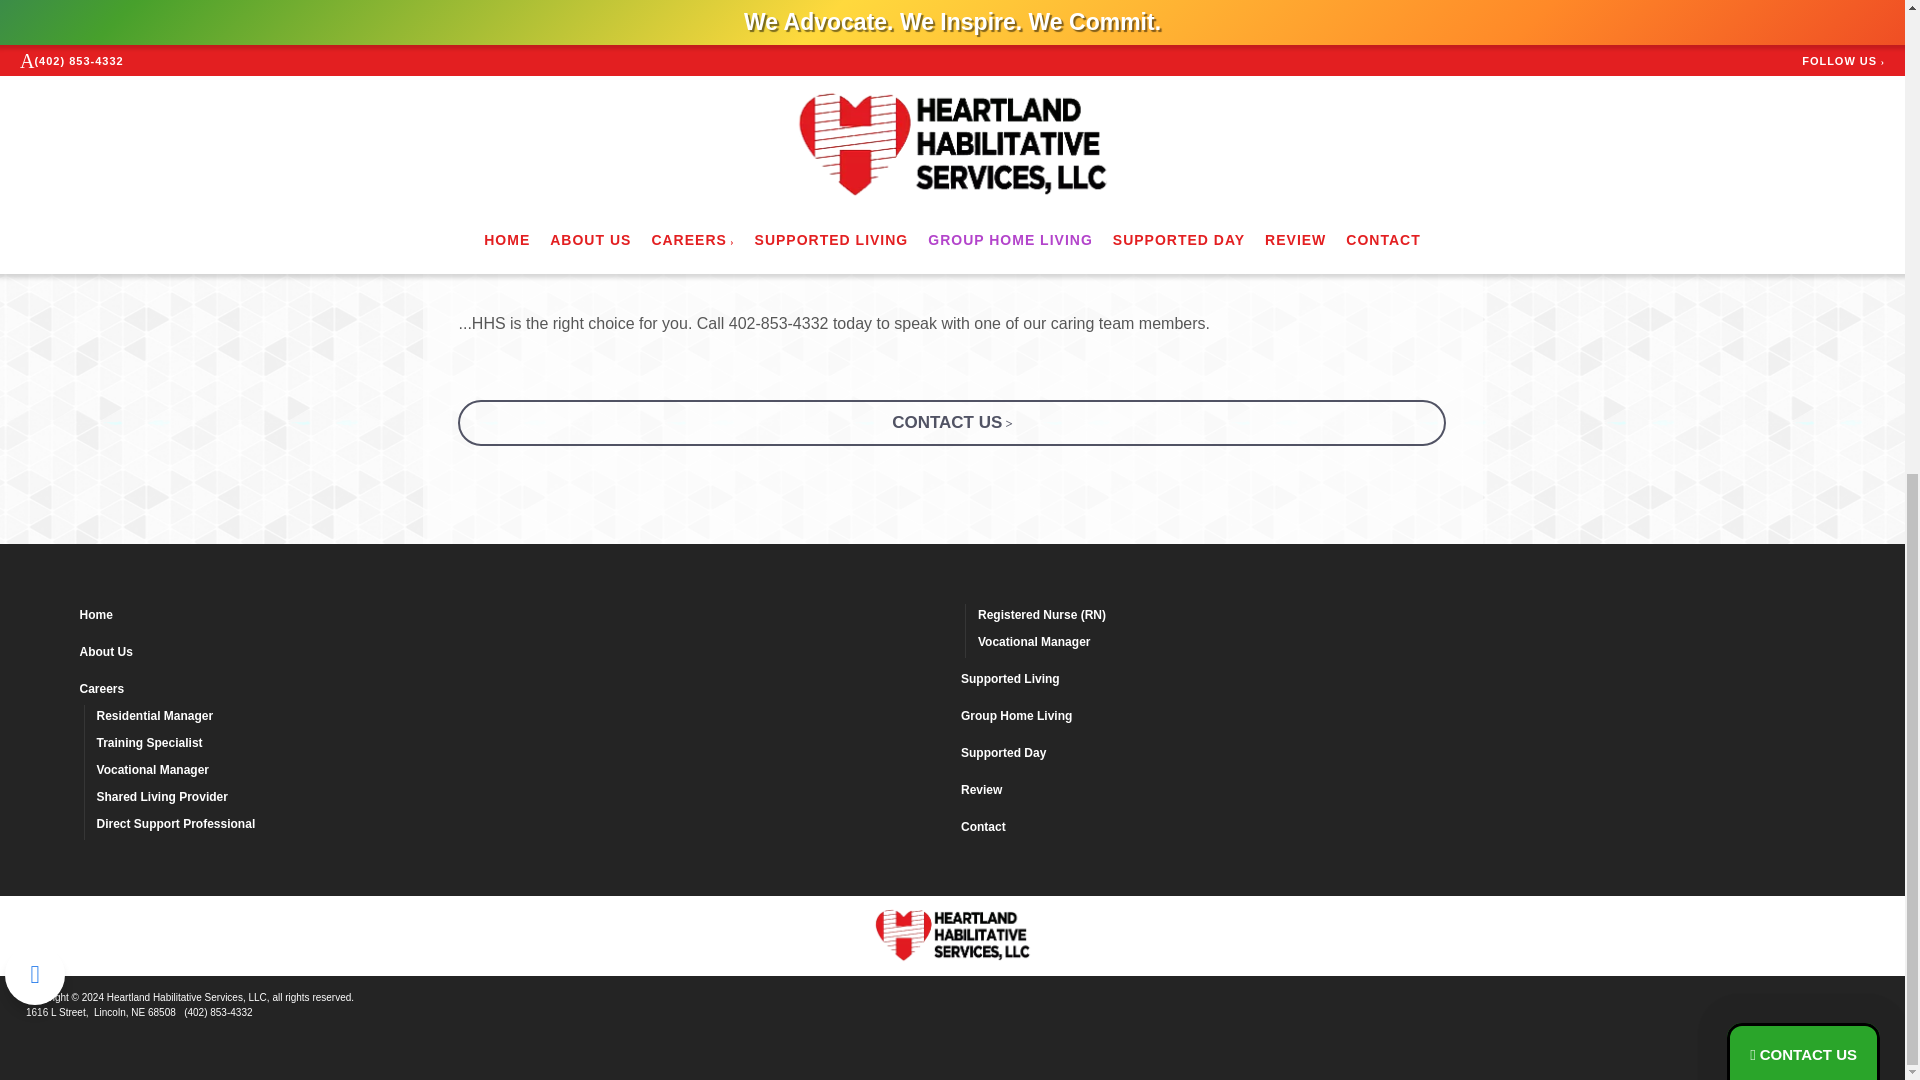 This screenshot has height=1080, width=1920. Describe the element at coordinates (1392, 718) in the screenshot. I see `Group Home Living` at that location.